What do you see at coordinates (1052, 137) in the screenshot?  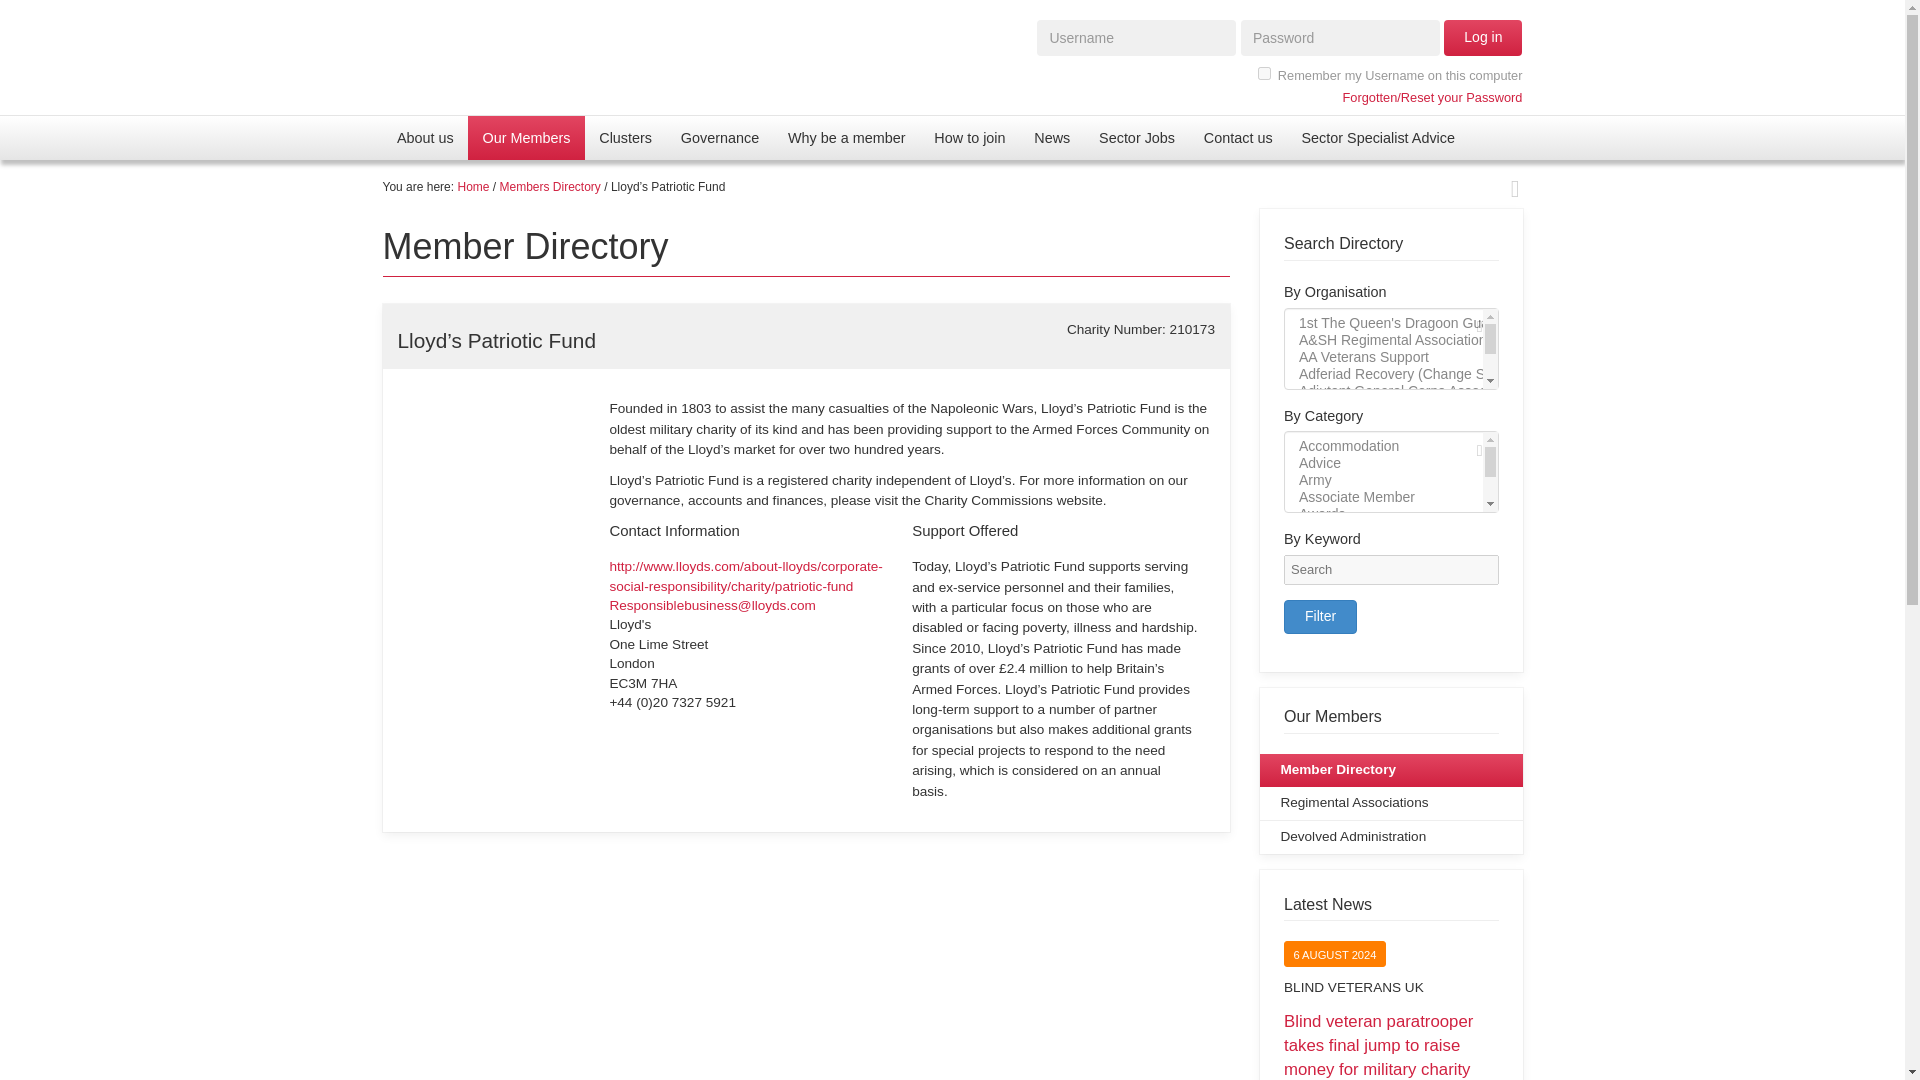 I see `News` at bounding box center [1052, 137].